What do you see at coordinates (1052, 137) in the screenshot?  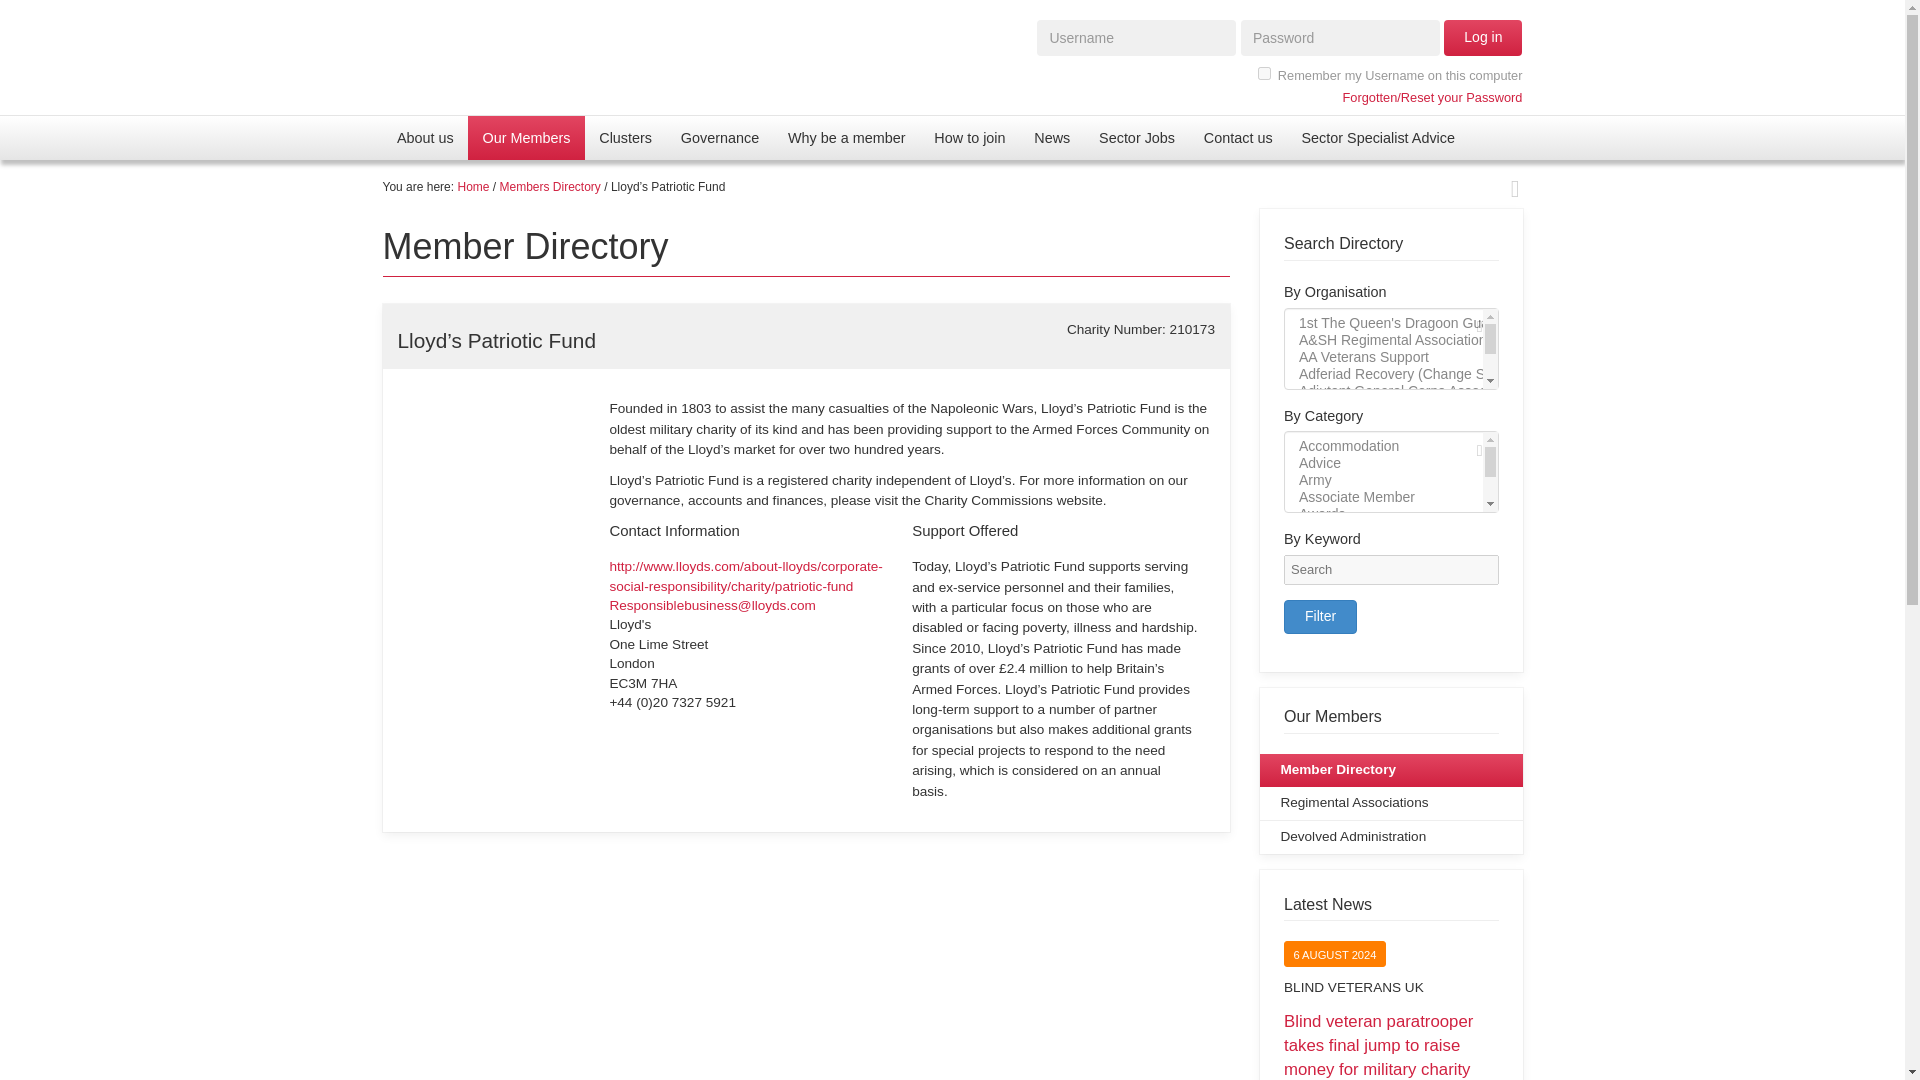 I see `News` at bounding box center [1052, 137].